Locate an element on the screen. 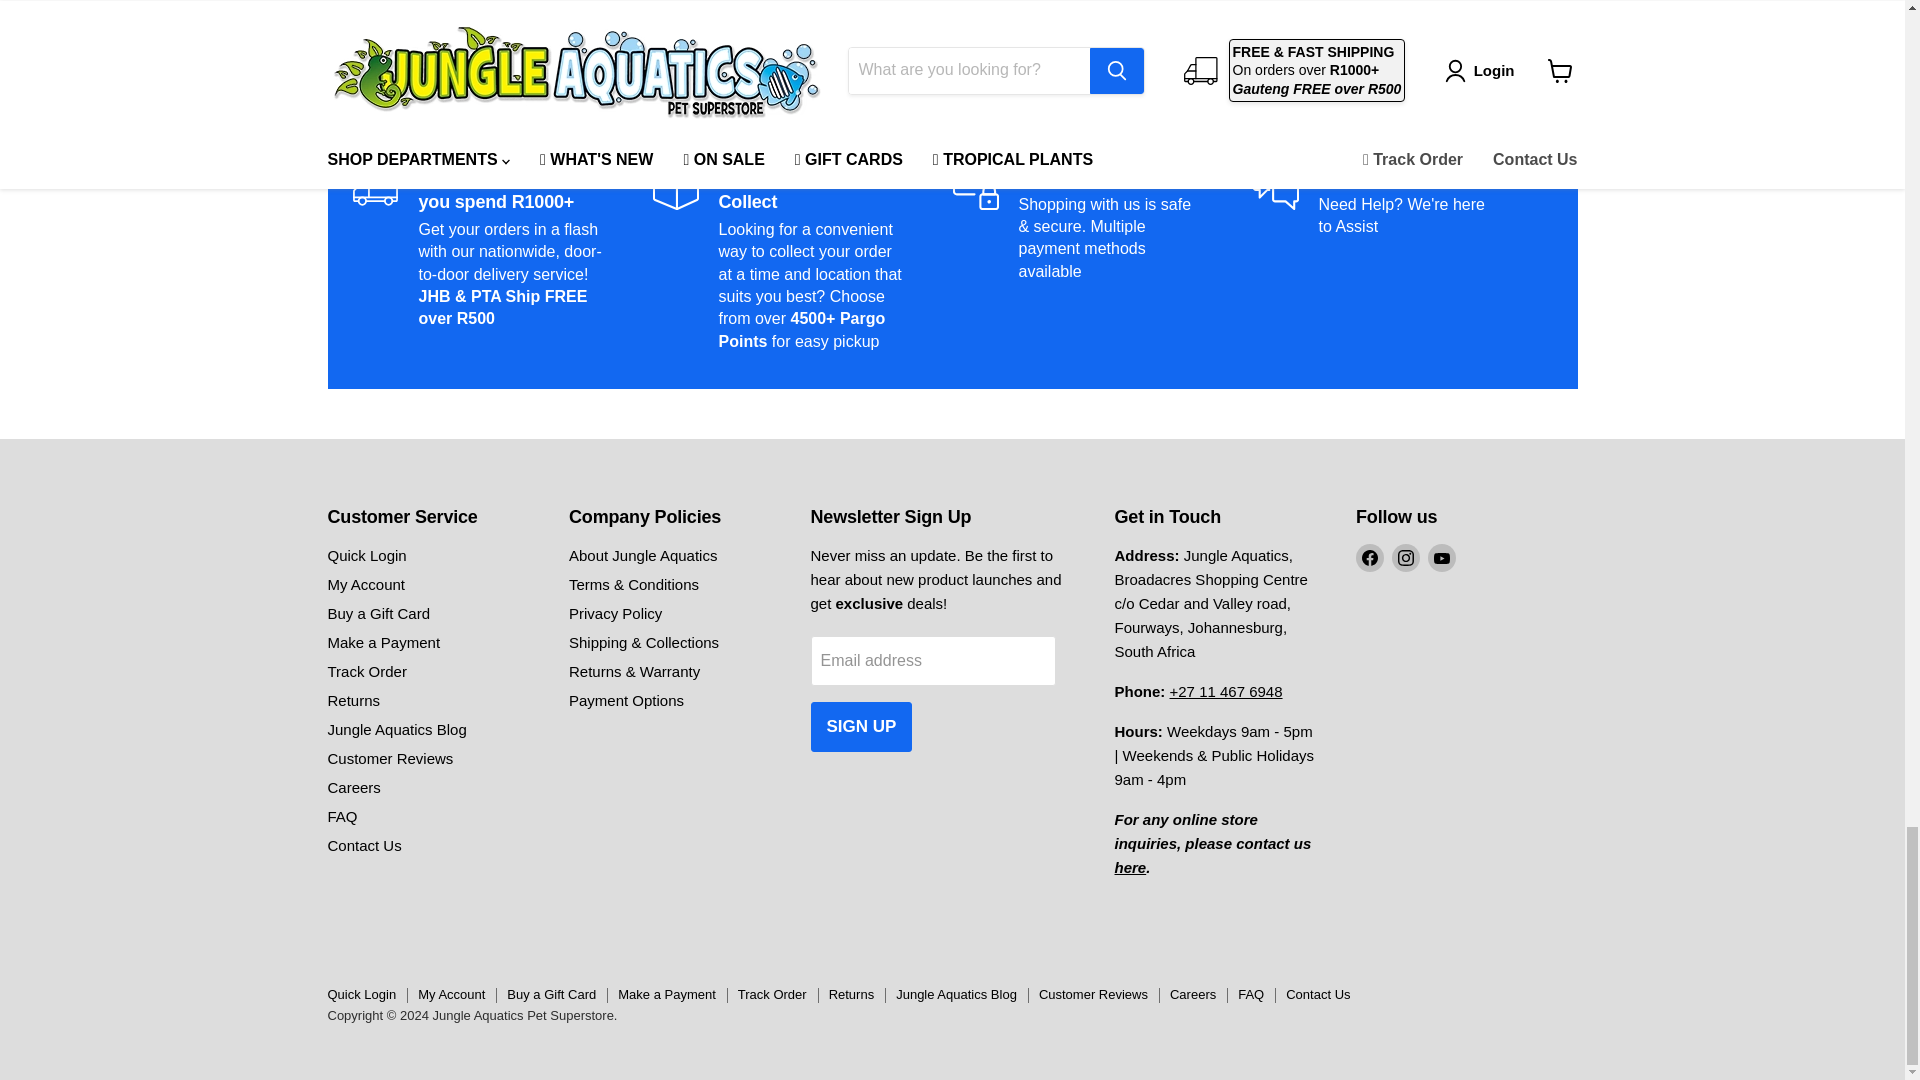 This screenshot has width=1920, height=1080. YouTube is located at coordinates (1442, 558).